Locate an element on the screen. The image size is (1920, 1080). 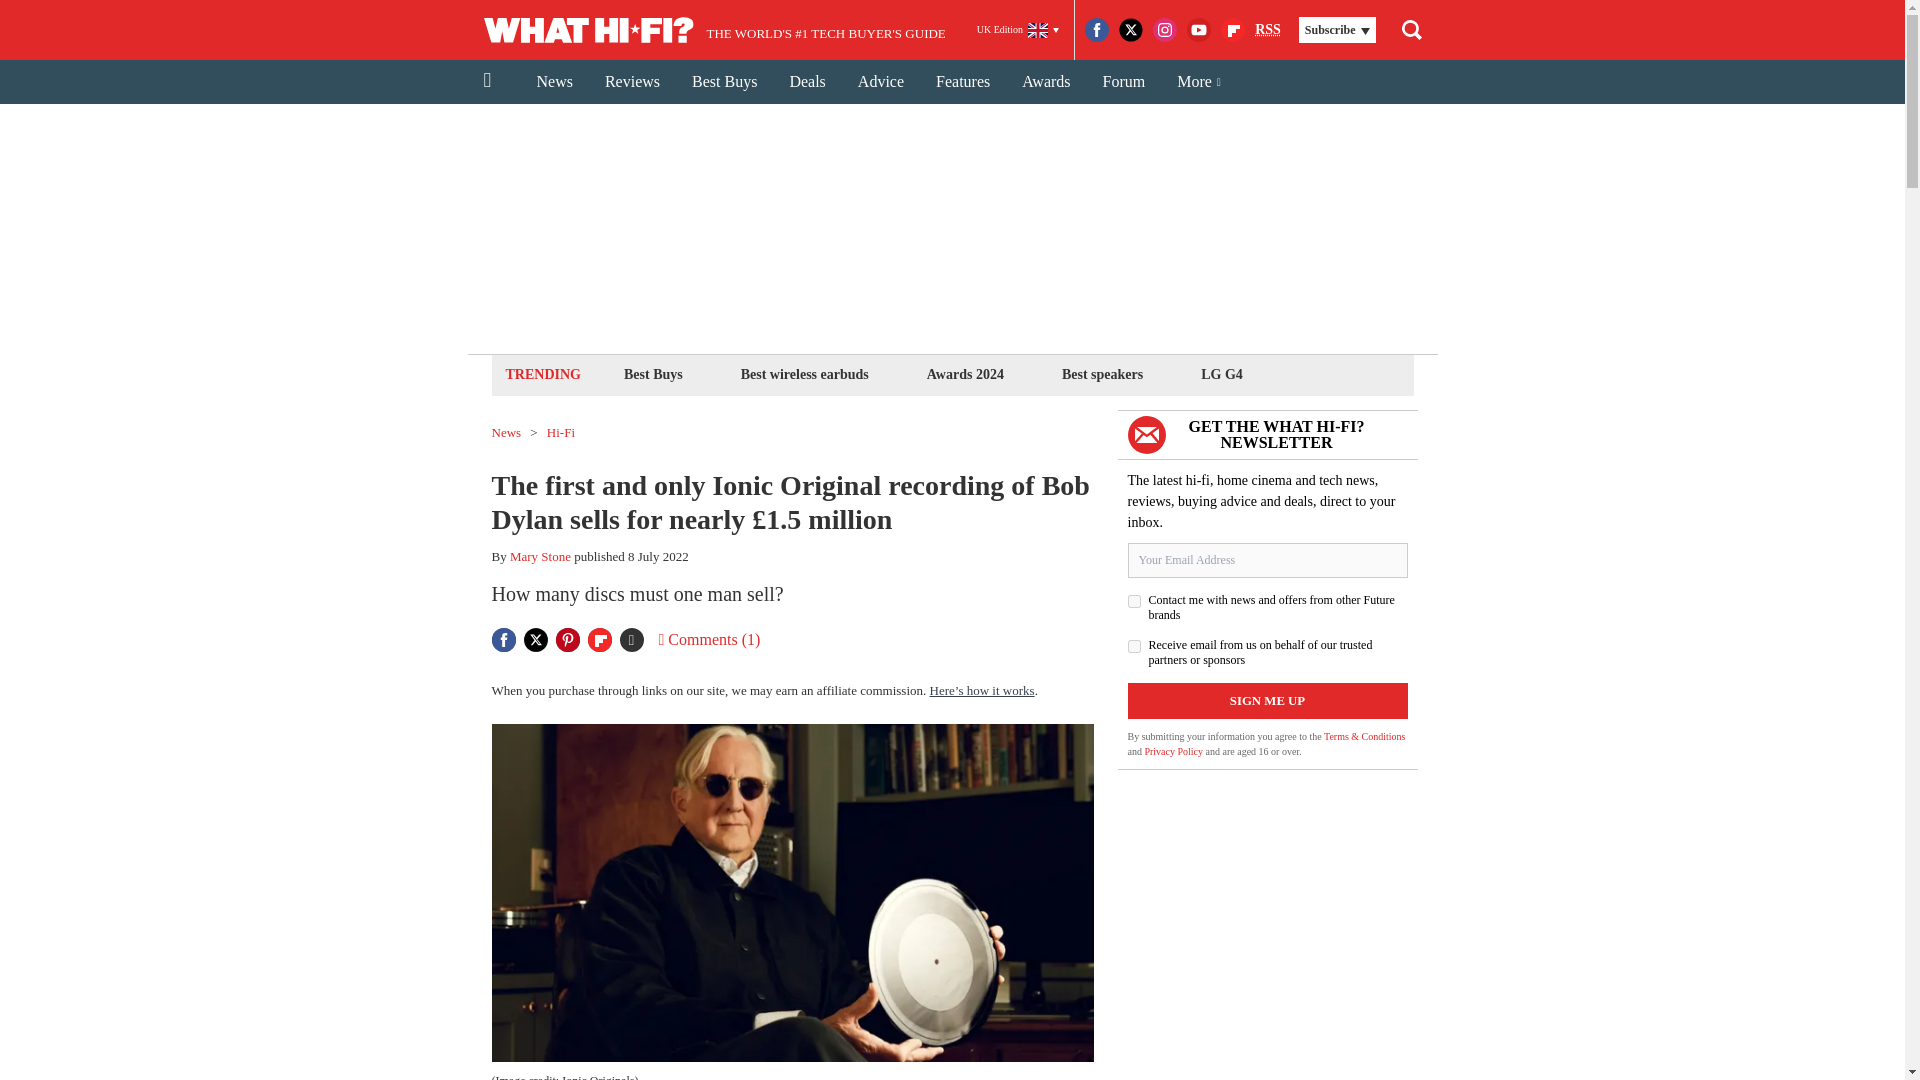
on is located at coordinates (1134, 646).